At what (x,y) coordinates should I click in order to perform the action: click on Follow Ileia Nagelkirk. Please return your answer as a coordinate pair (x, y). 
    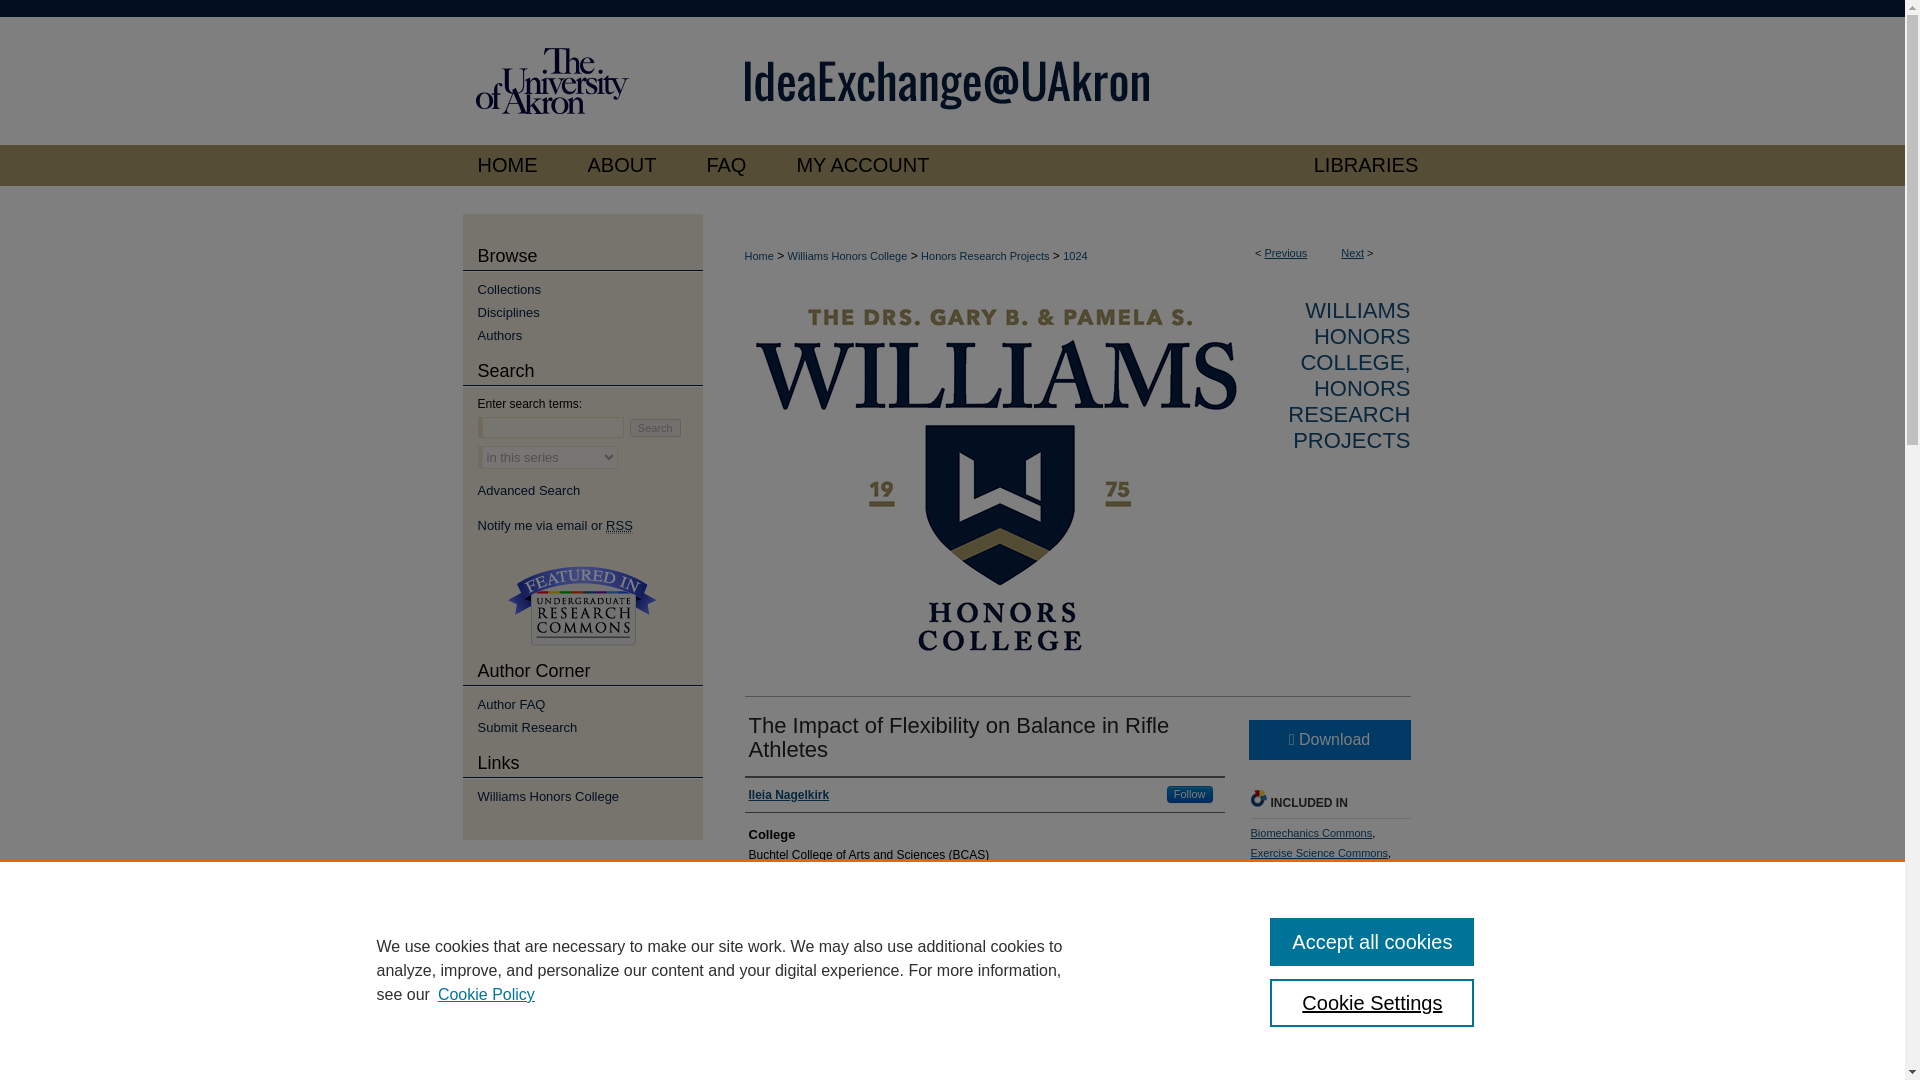
    Looking at the image, I should click on (1190, 794).